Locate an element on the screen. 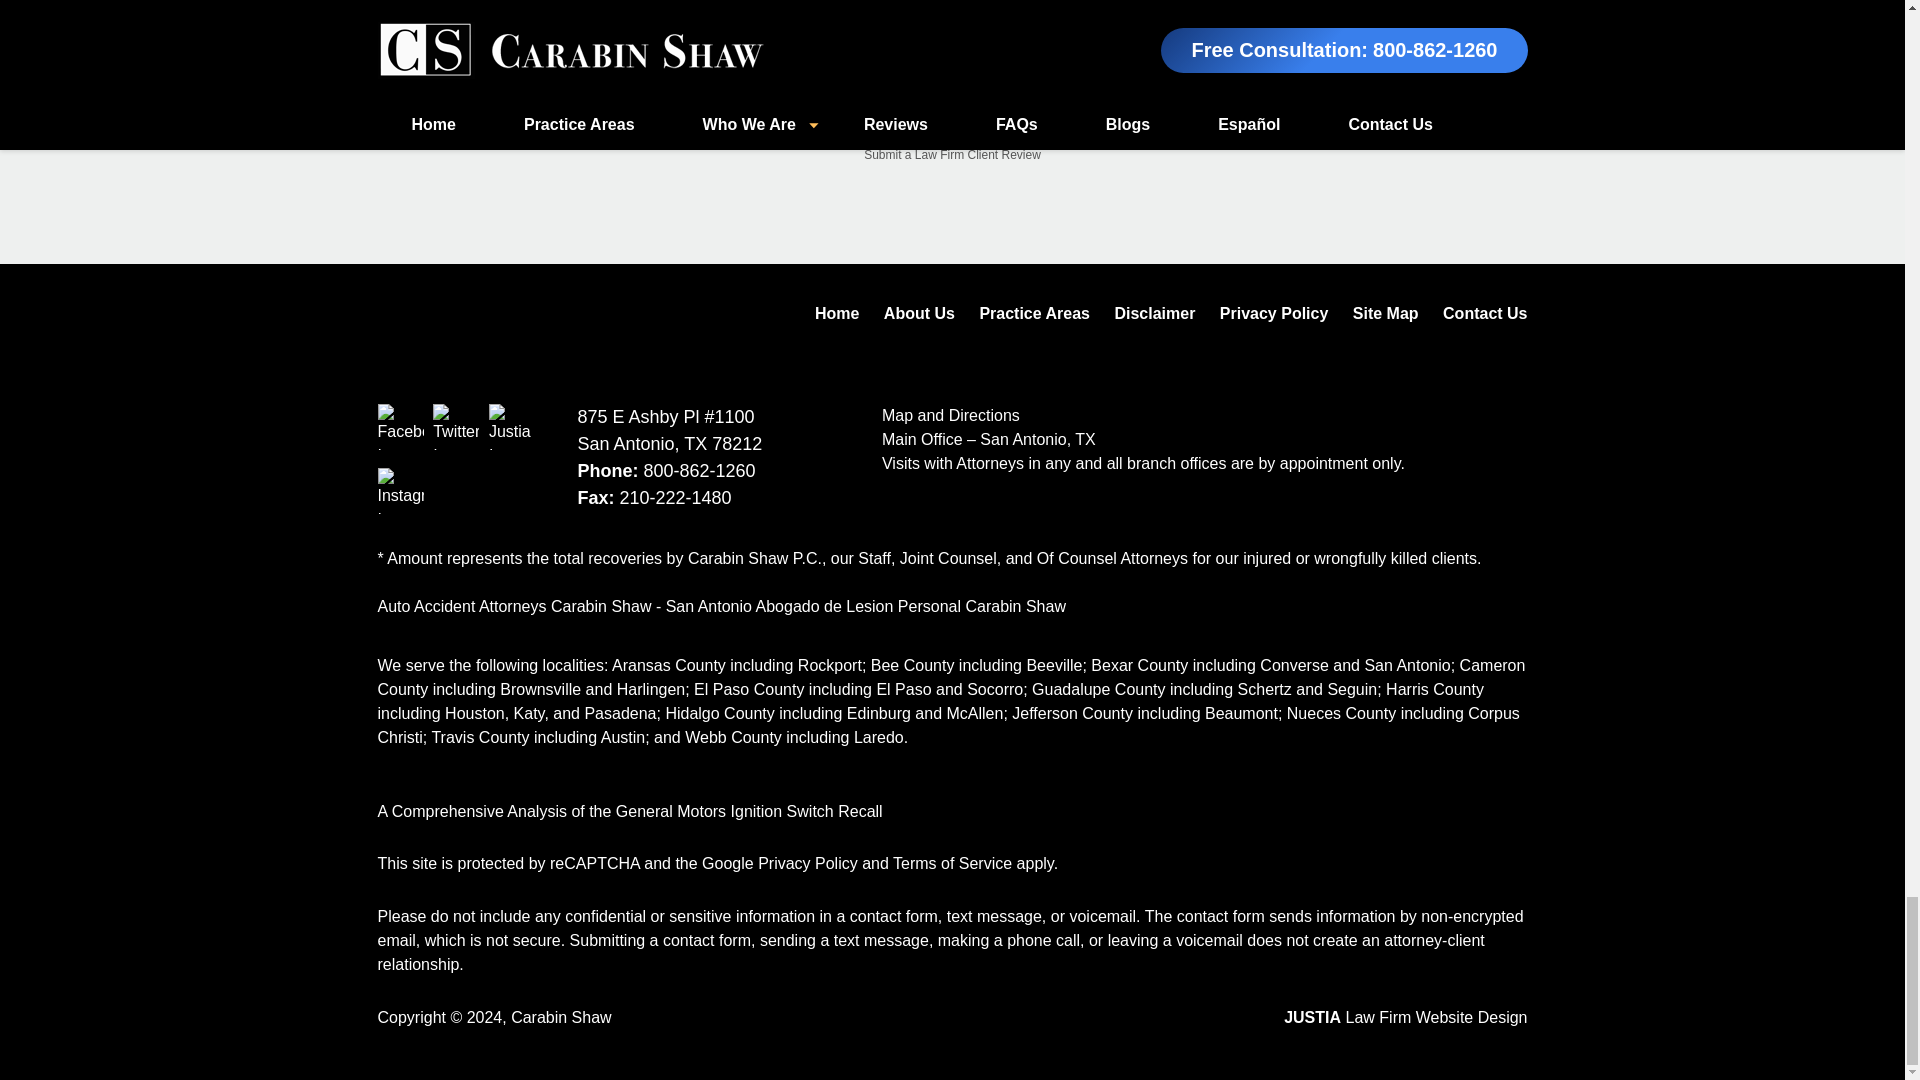 Image resolution: width=1920 pixels, height=1080 pixels. Justia is located at coordinates (512, 426).